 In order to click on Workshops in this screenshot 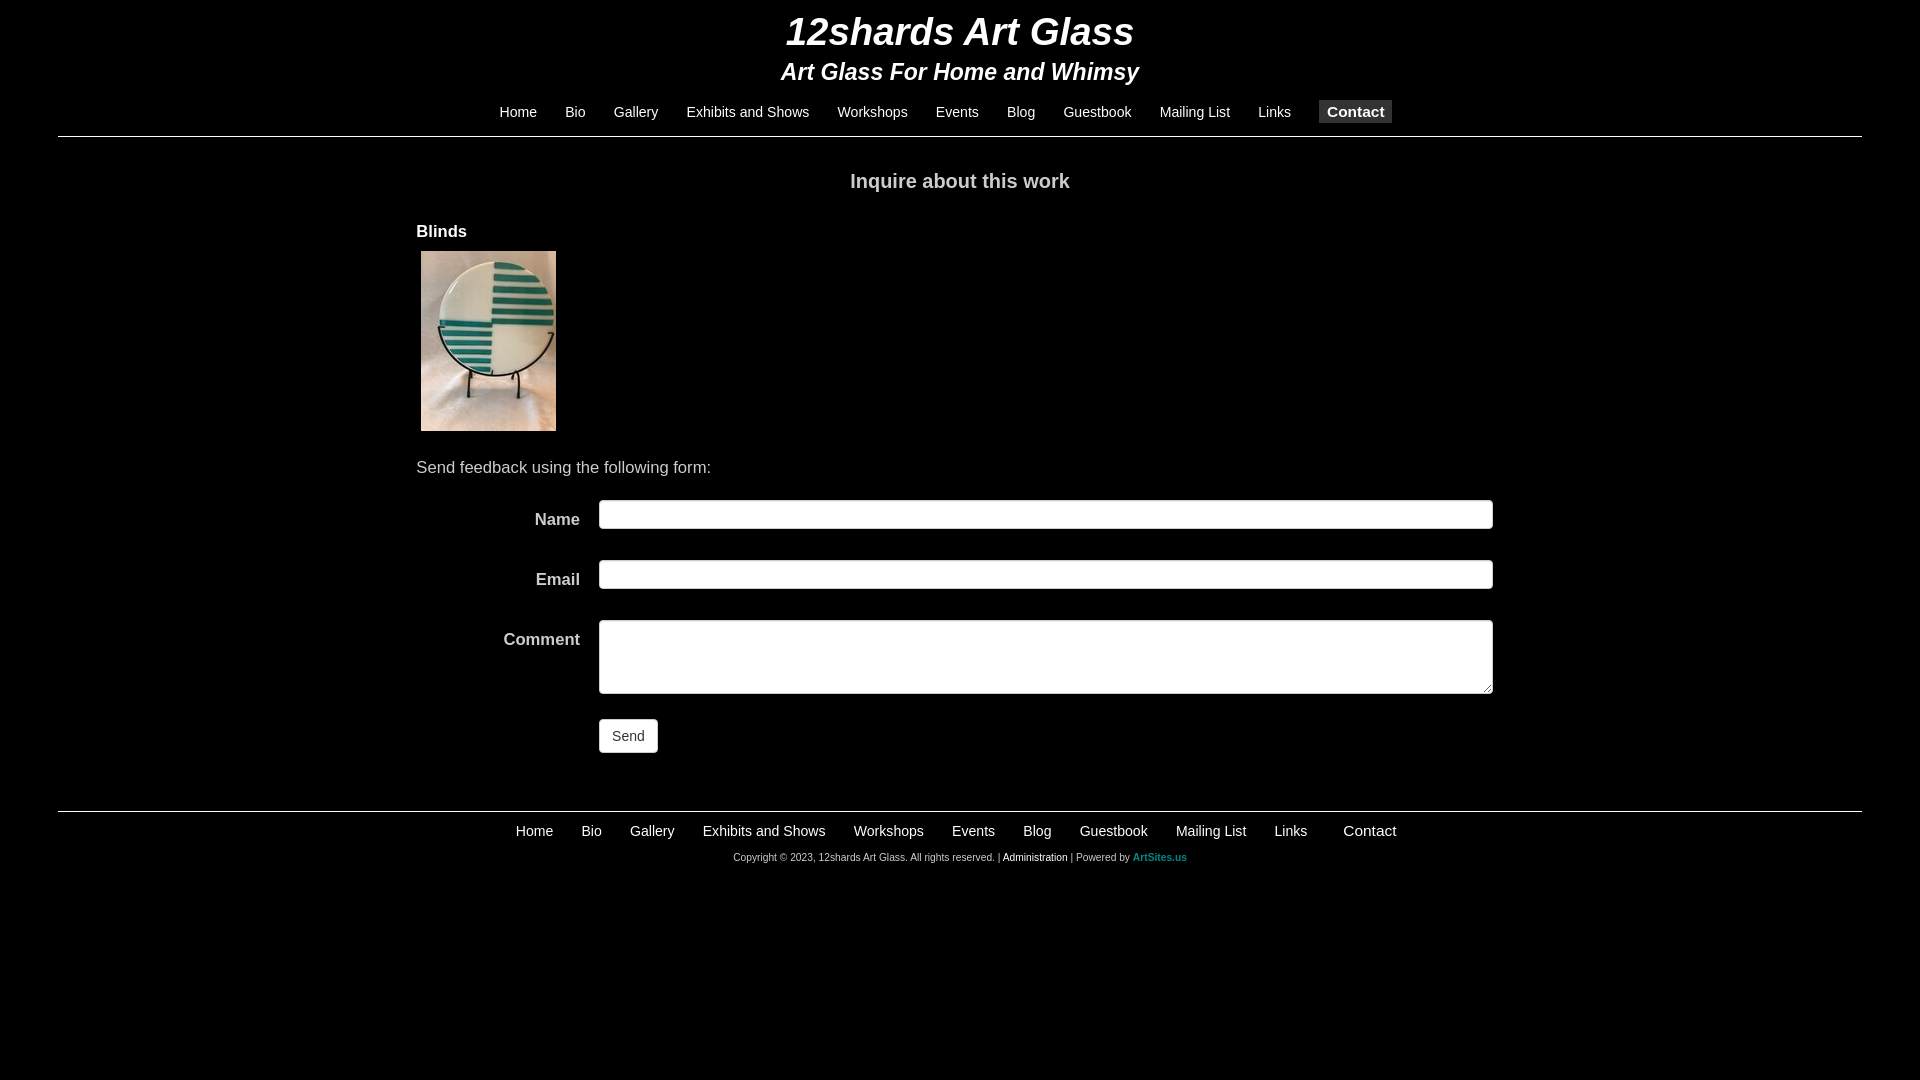, I will do `click(889, 831)`.